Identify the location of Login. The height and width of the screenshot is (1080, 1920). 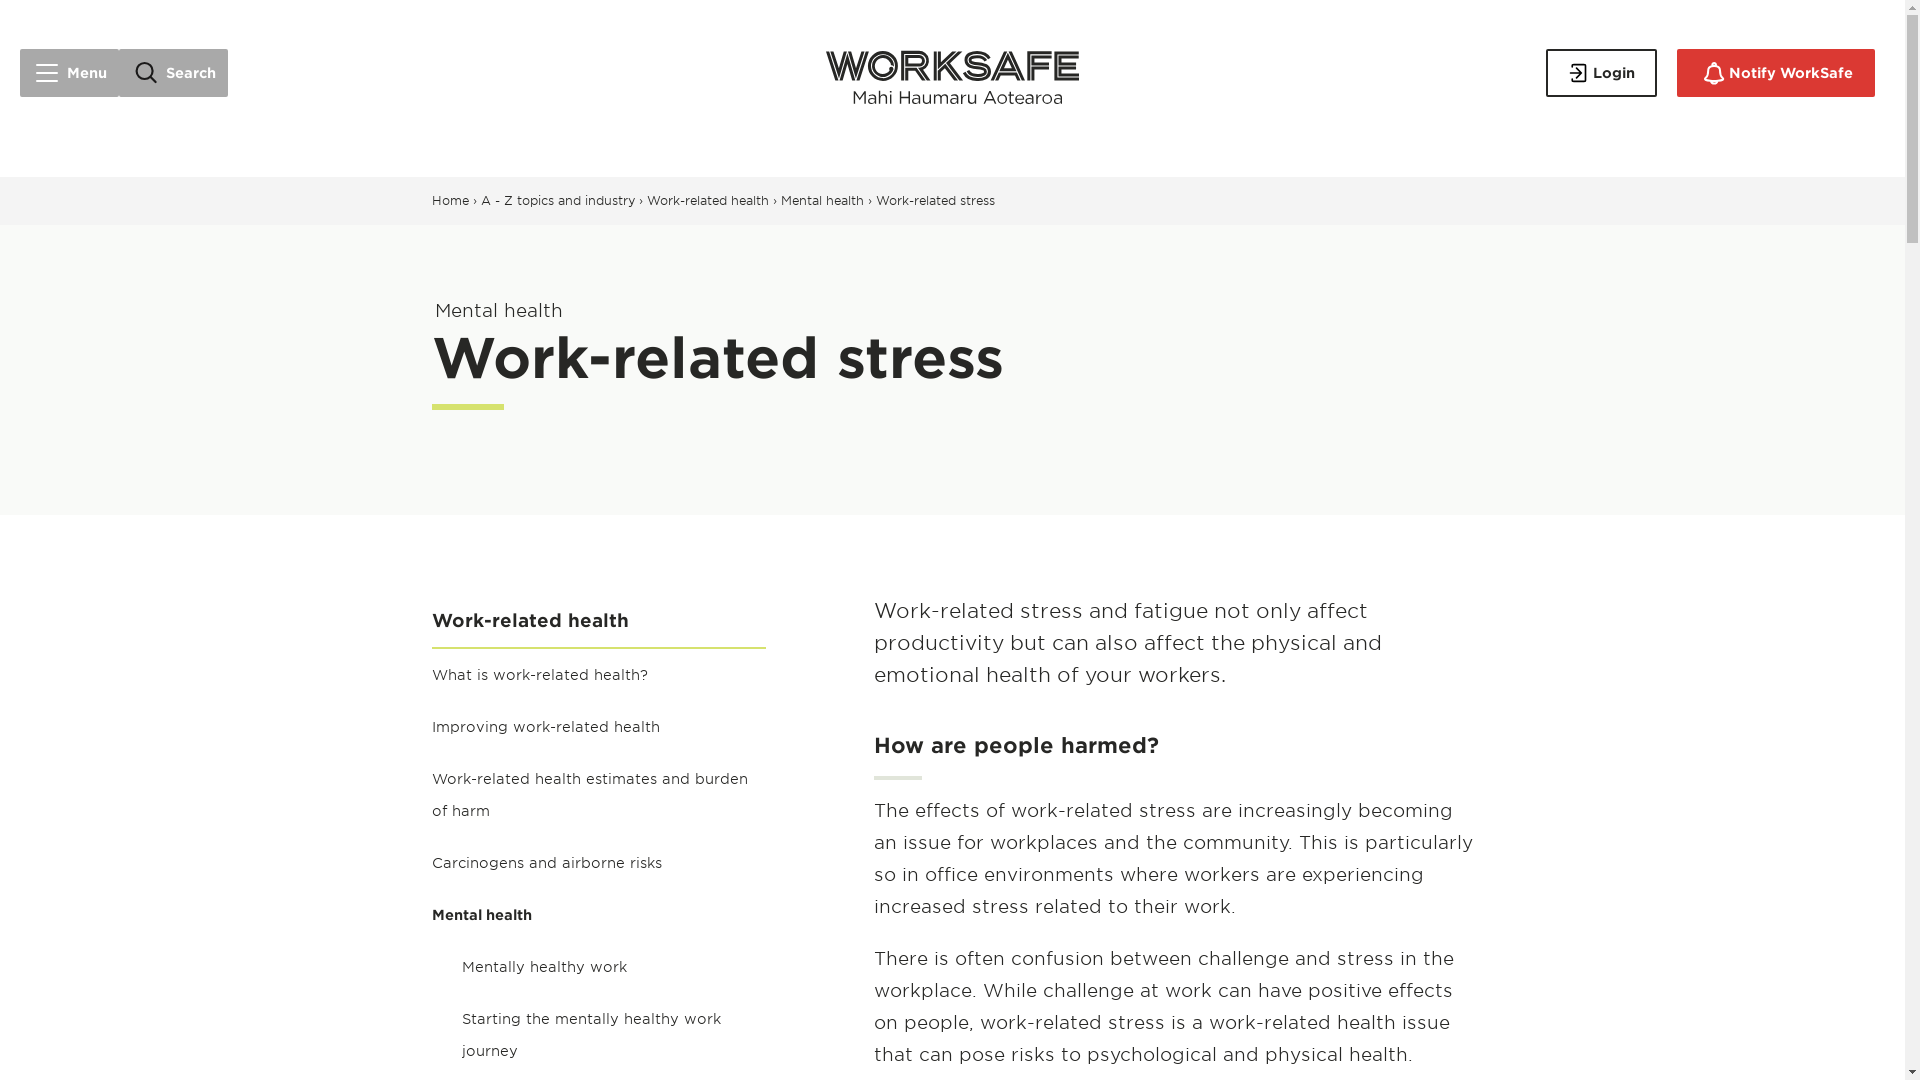
(1600, 72).